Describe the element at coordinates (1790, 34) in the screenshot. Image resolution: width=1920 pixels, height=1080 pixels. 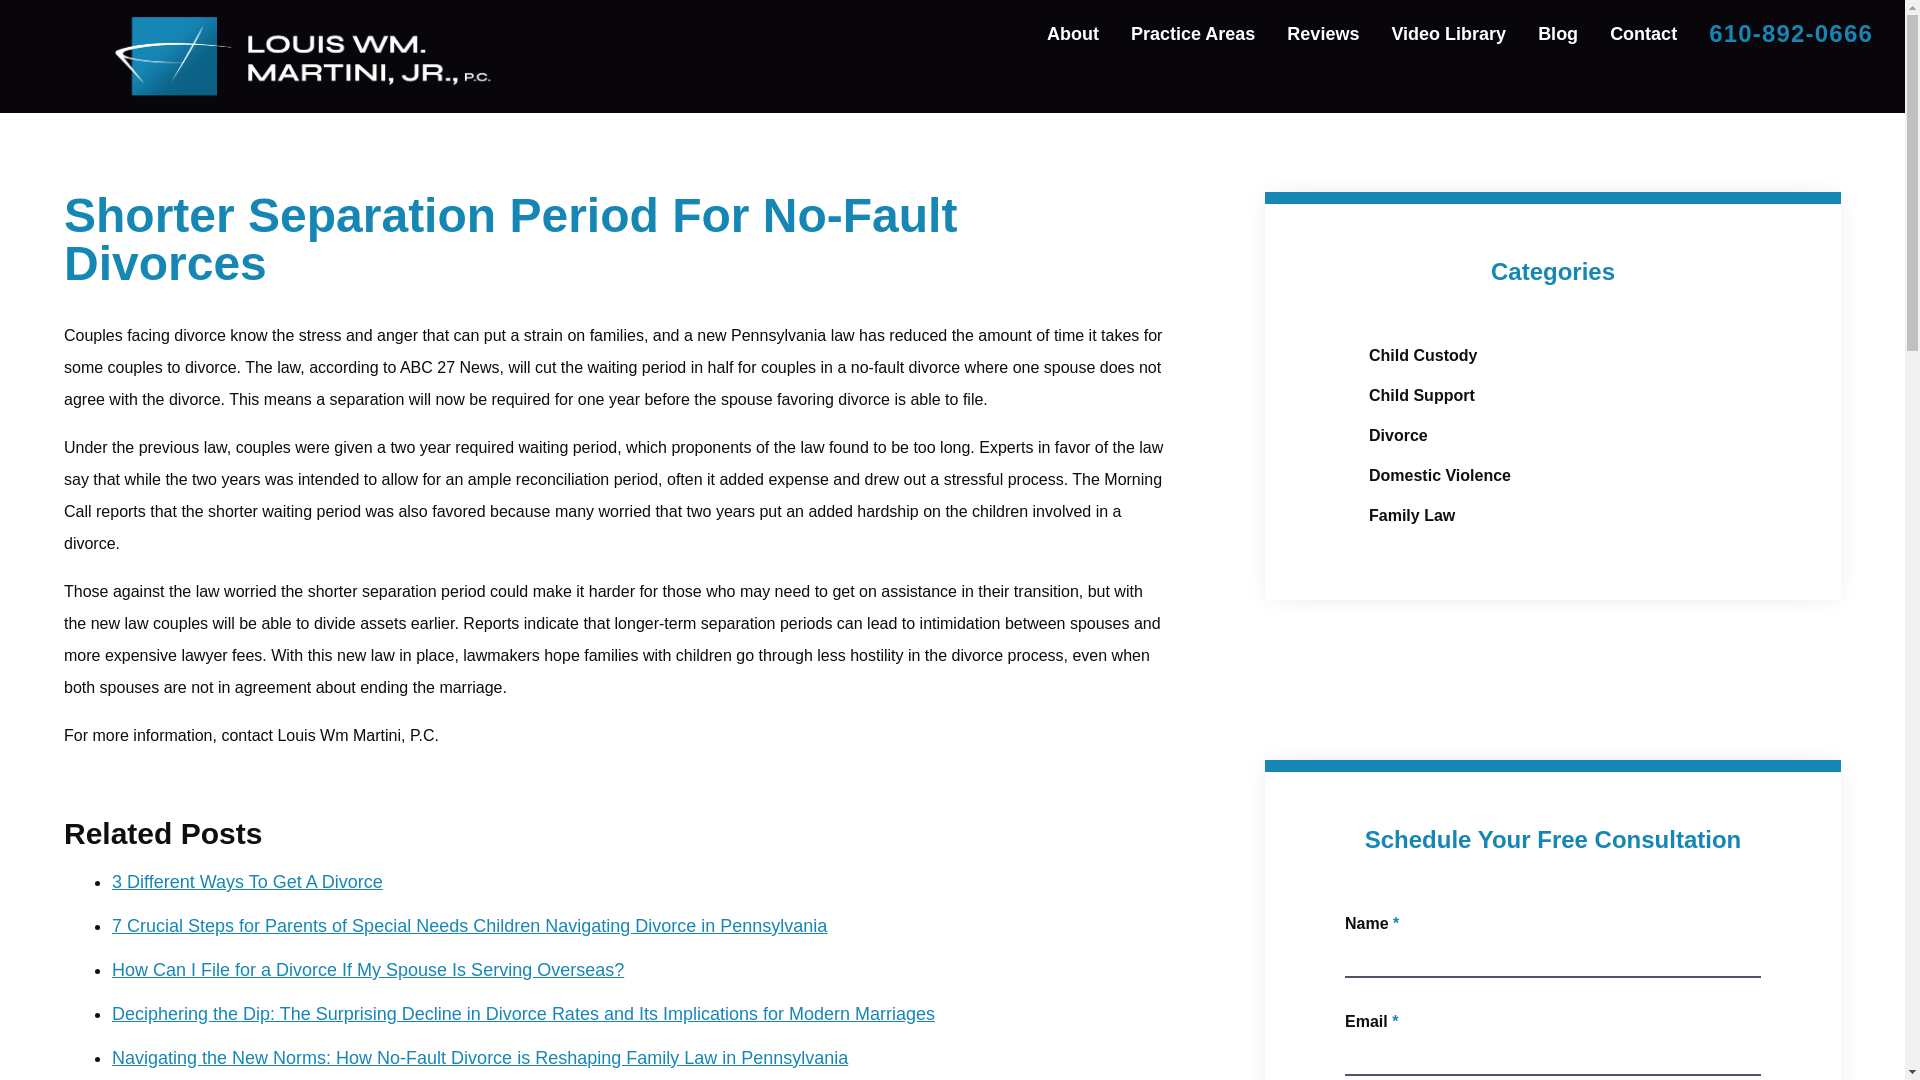
I see `610-892-0666` at that location.